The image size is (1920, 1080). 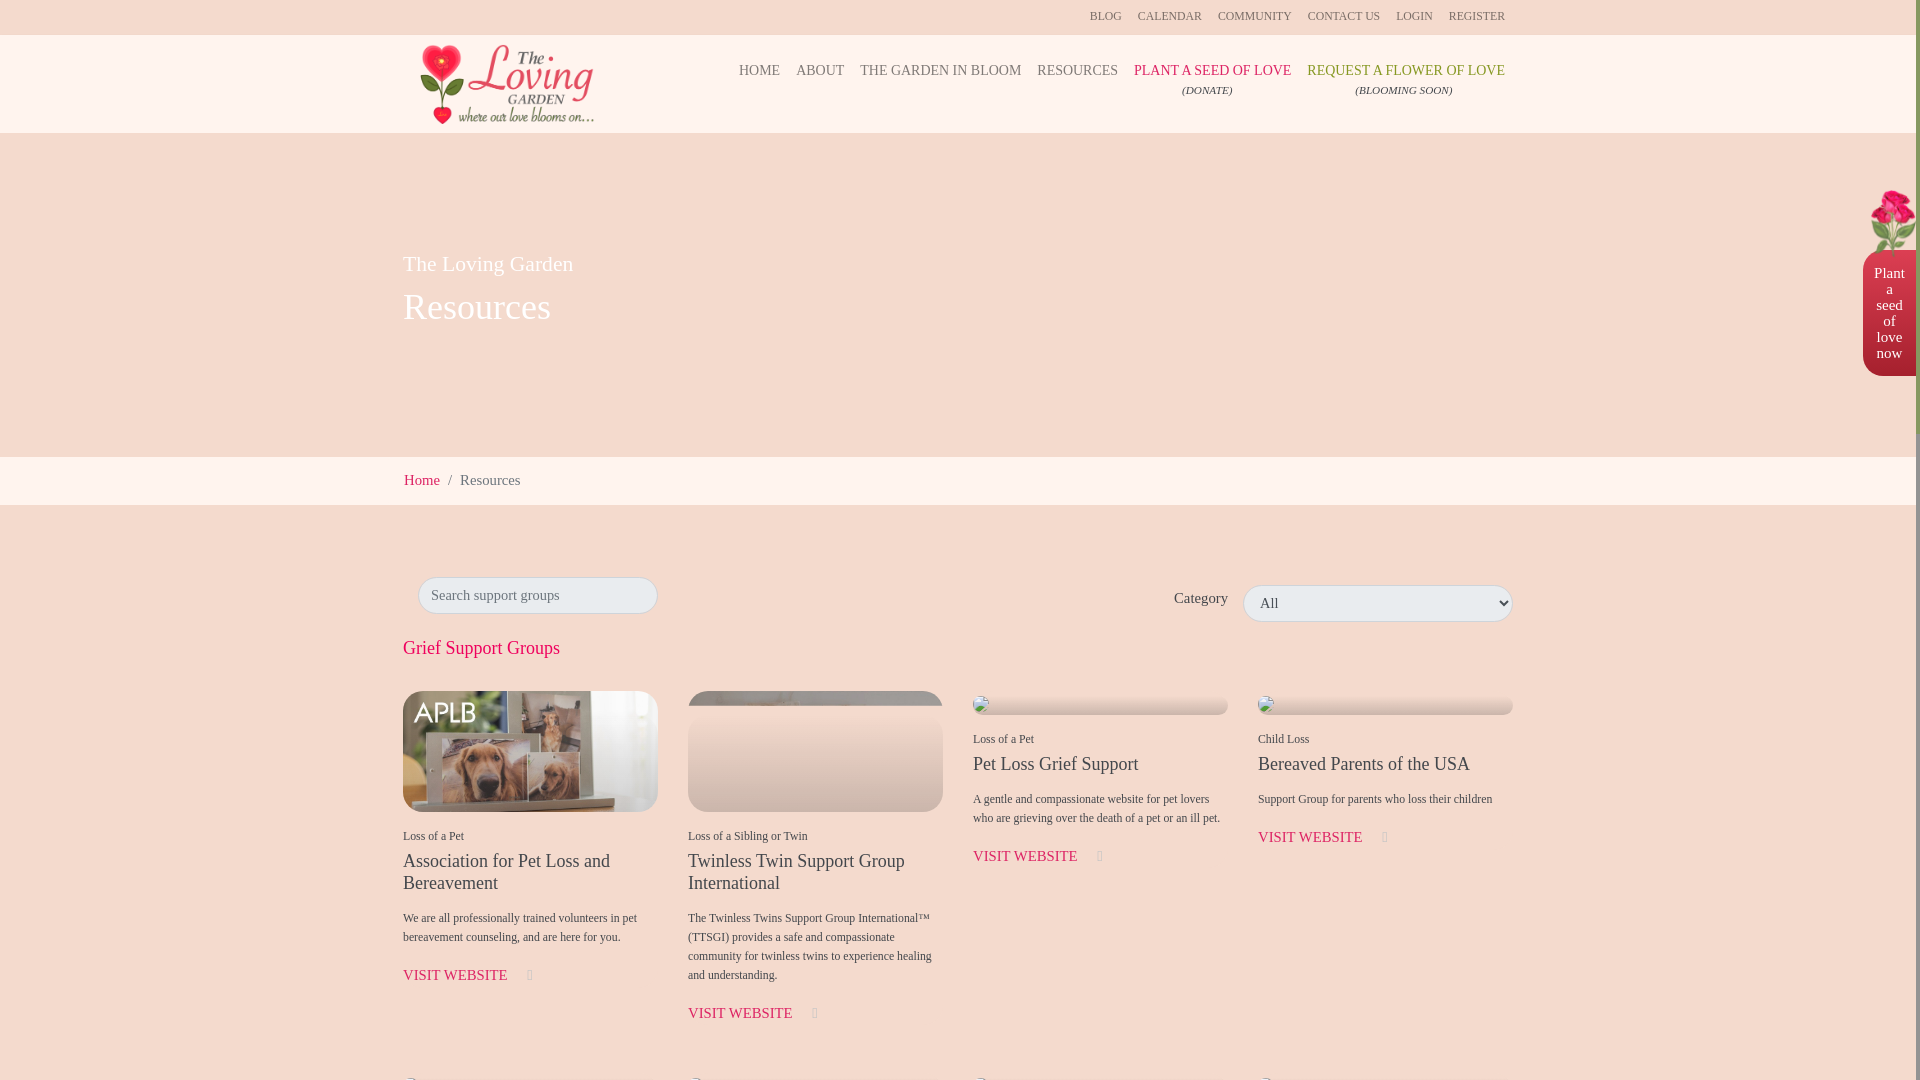 I want to click on VISIT WEBSITE, so click(x=752, y=1012).